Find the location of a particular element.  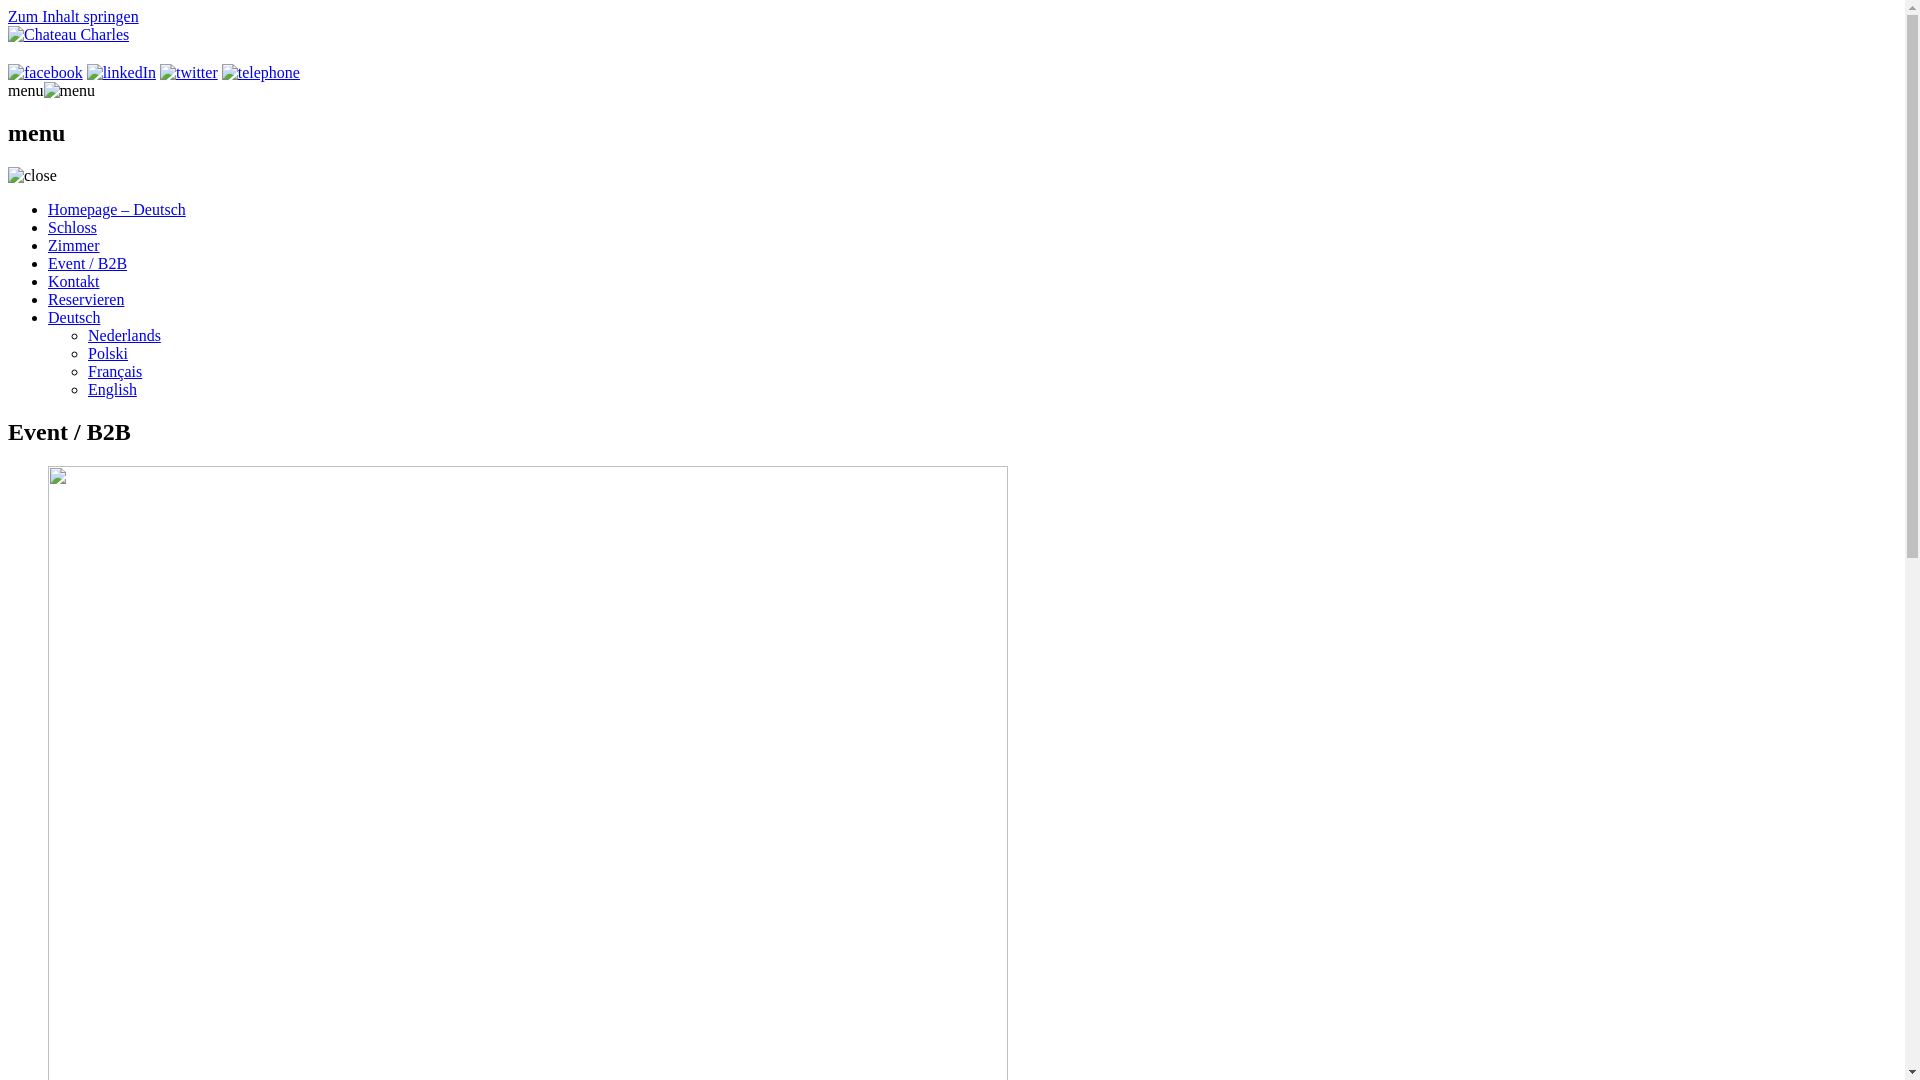

Deutsch is located at coordinates (74, 318).